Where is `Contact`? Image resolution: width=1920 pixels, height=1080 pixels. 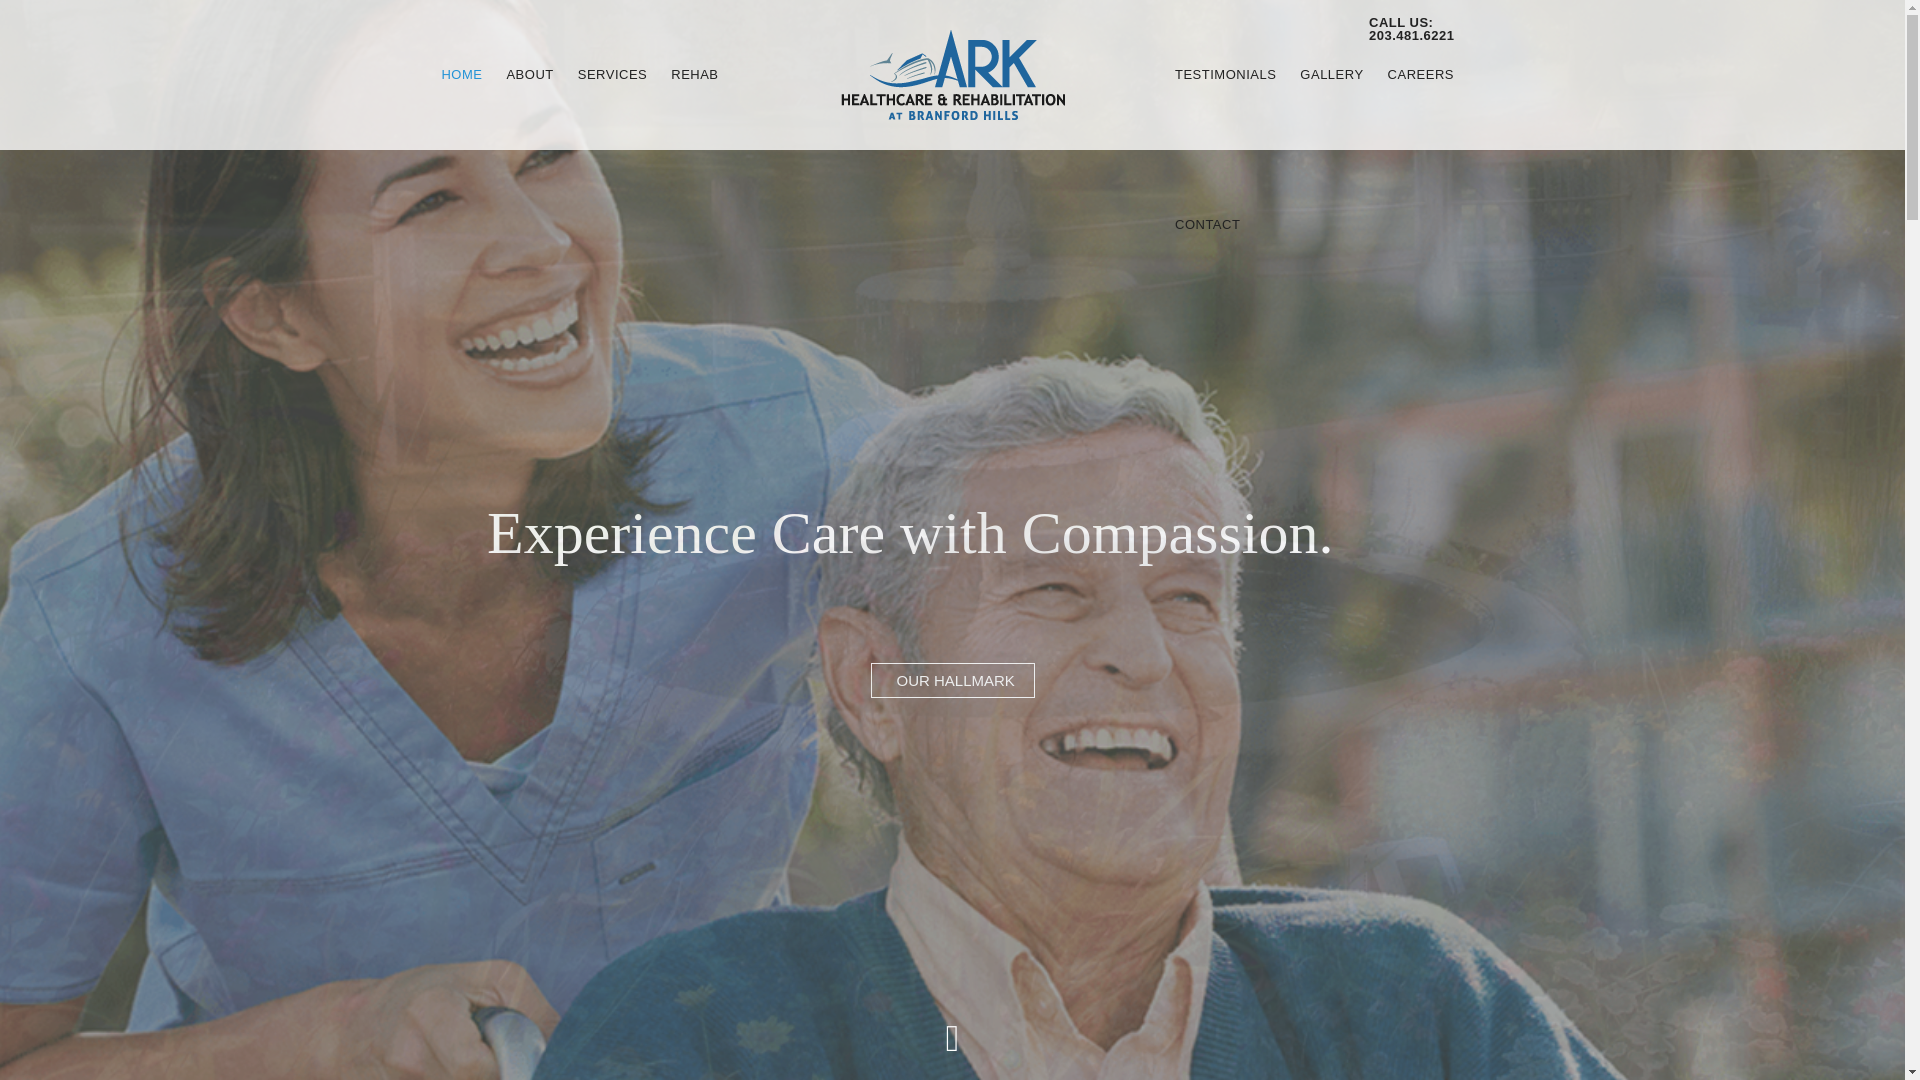
Contact is located at coordinates (1207, 224).